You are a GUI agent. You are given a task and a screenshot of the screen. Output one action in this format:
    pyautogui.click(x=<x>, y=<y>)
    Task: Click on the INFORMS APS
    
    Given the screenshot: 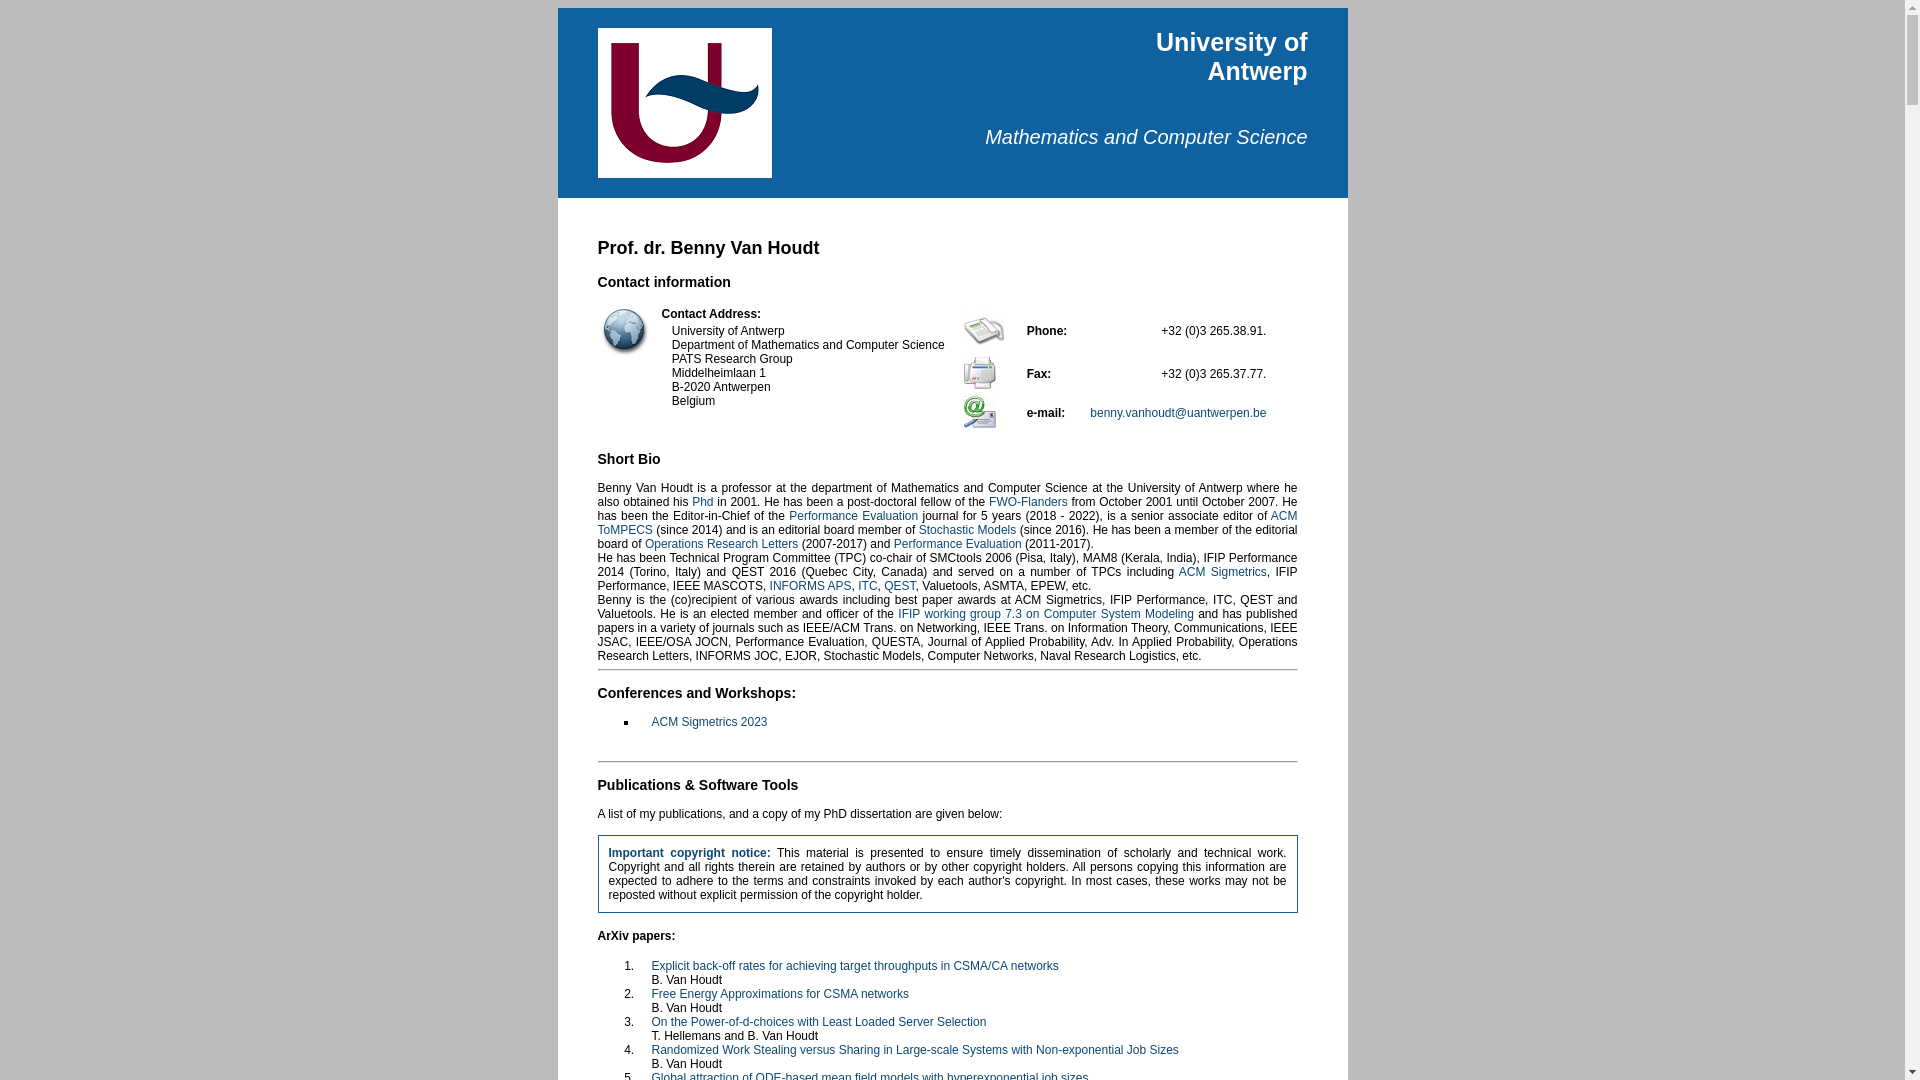 What is the action you would take?
    pyautogui.click(x=811, y=586)
    